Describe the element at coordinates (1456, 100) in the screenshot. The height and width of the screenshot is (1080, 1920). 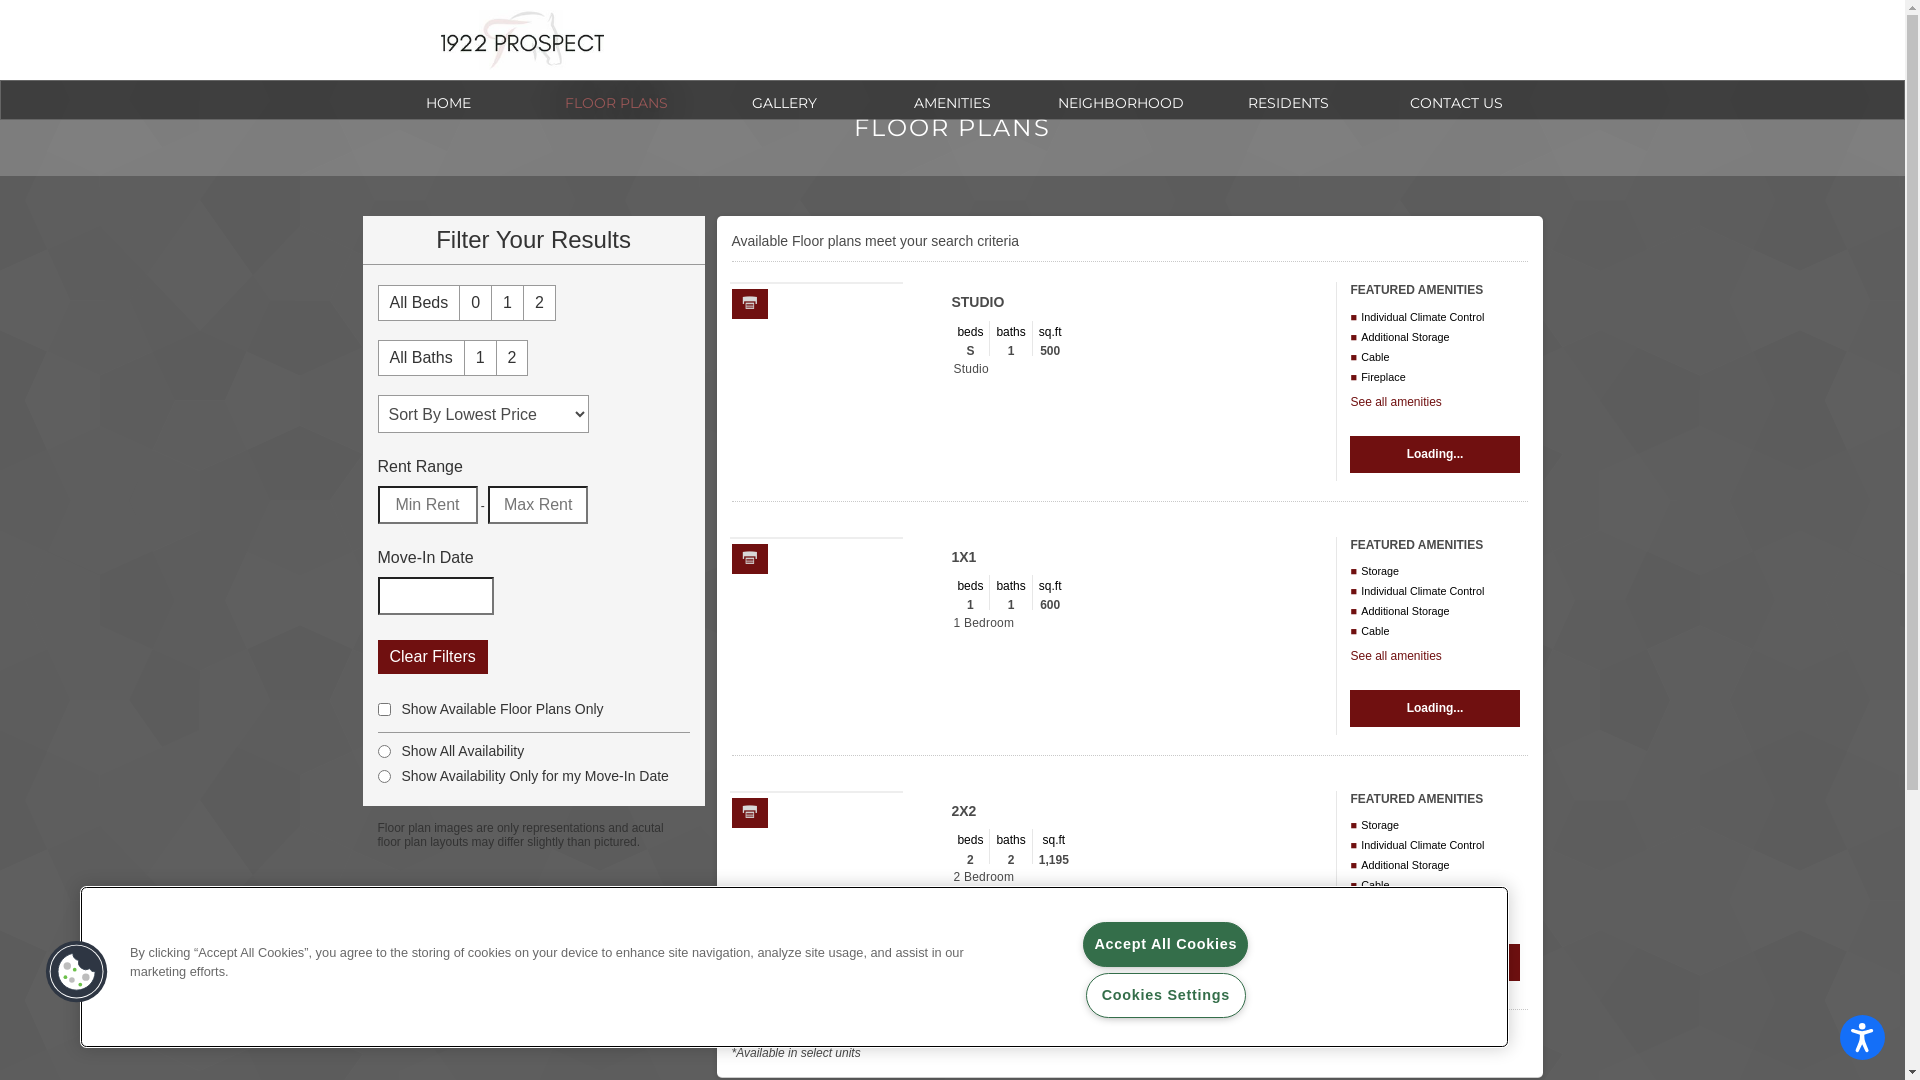
I see `CONTACT US` at that location.